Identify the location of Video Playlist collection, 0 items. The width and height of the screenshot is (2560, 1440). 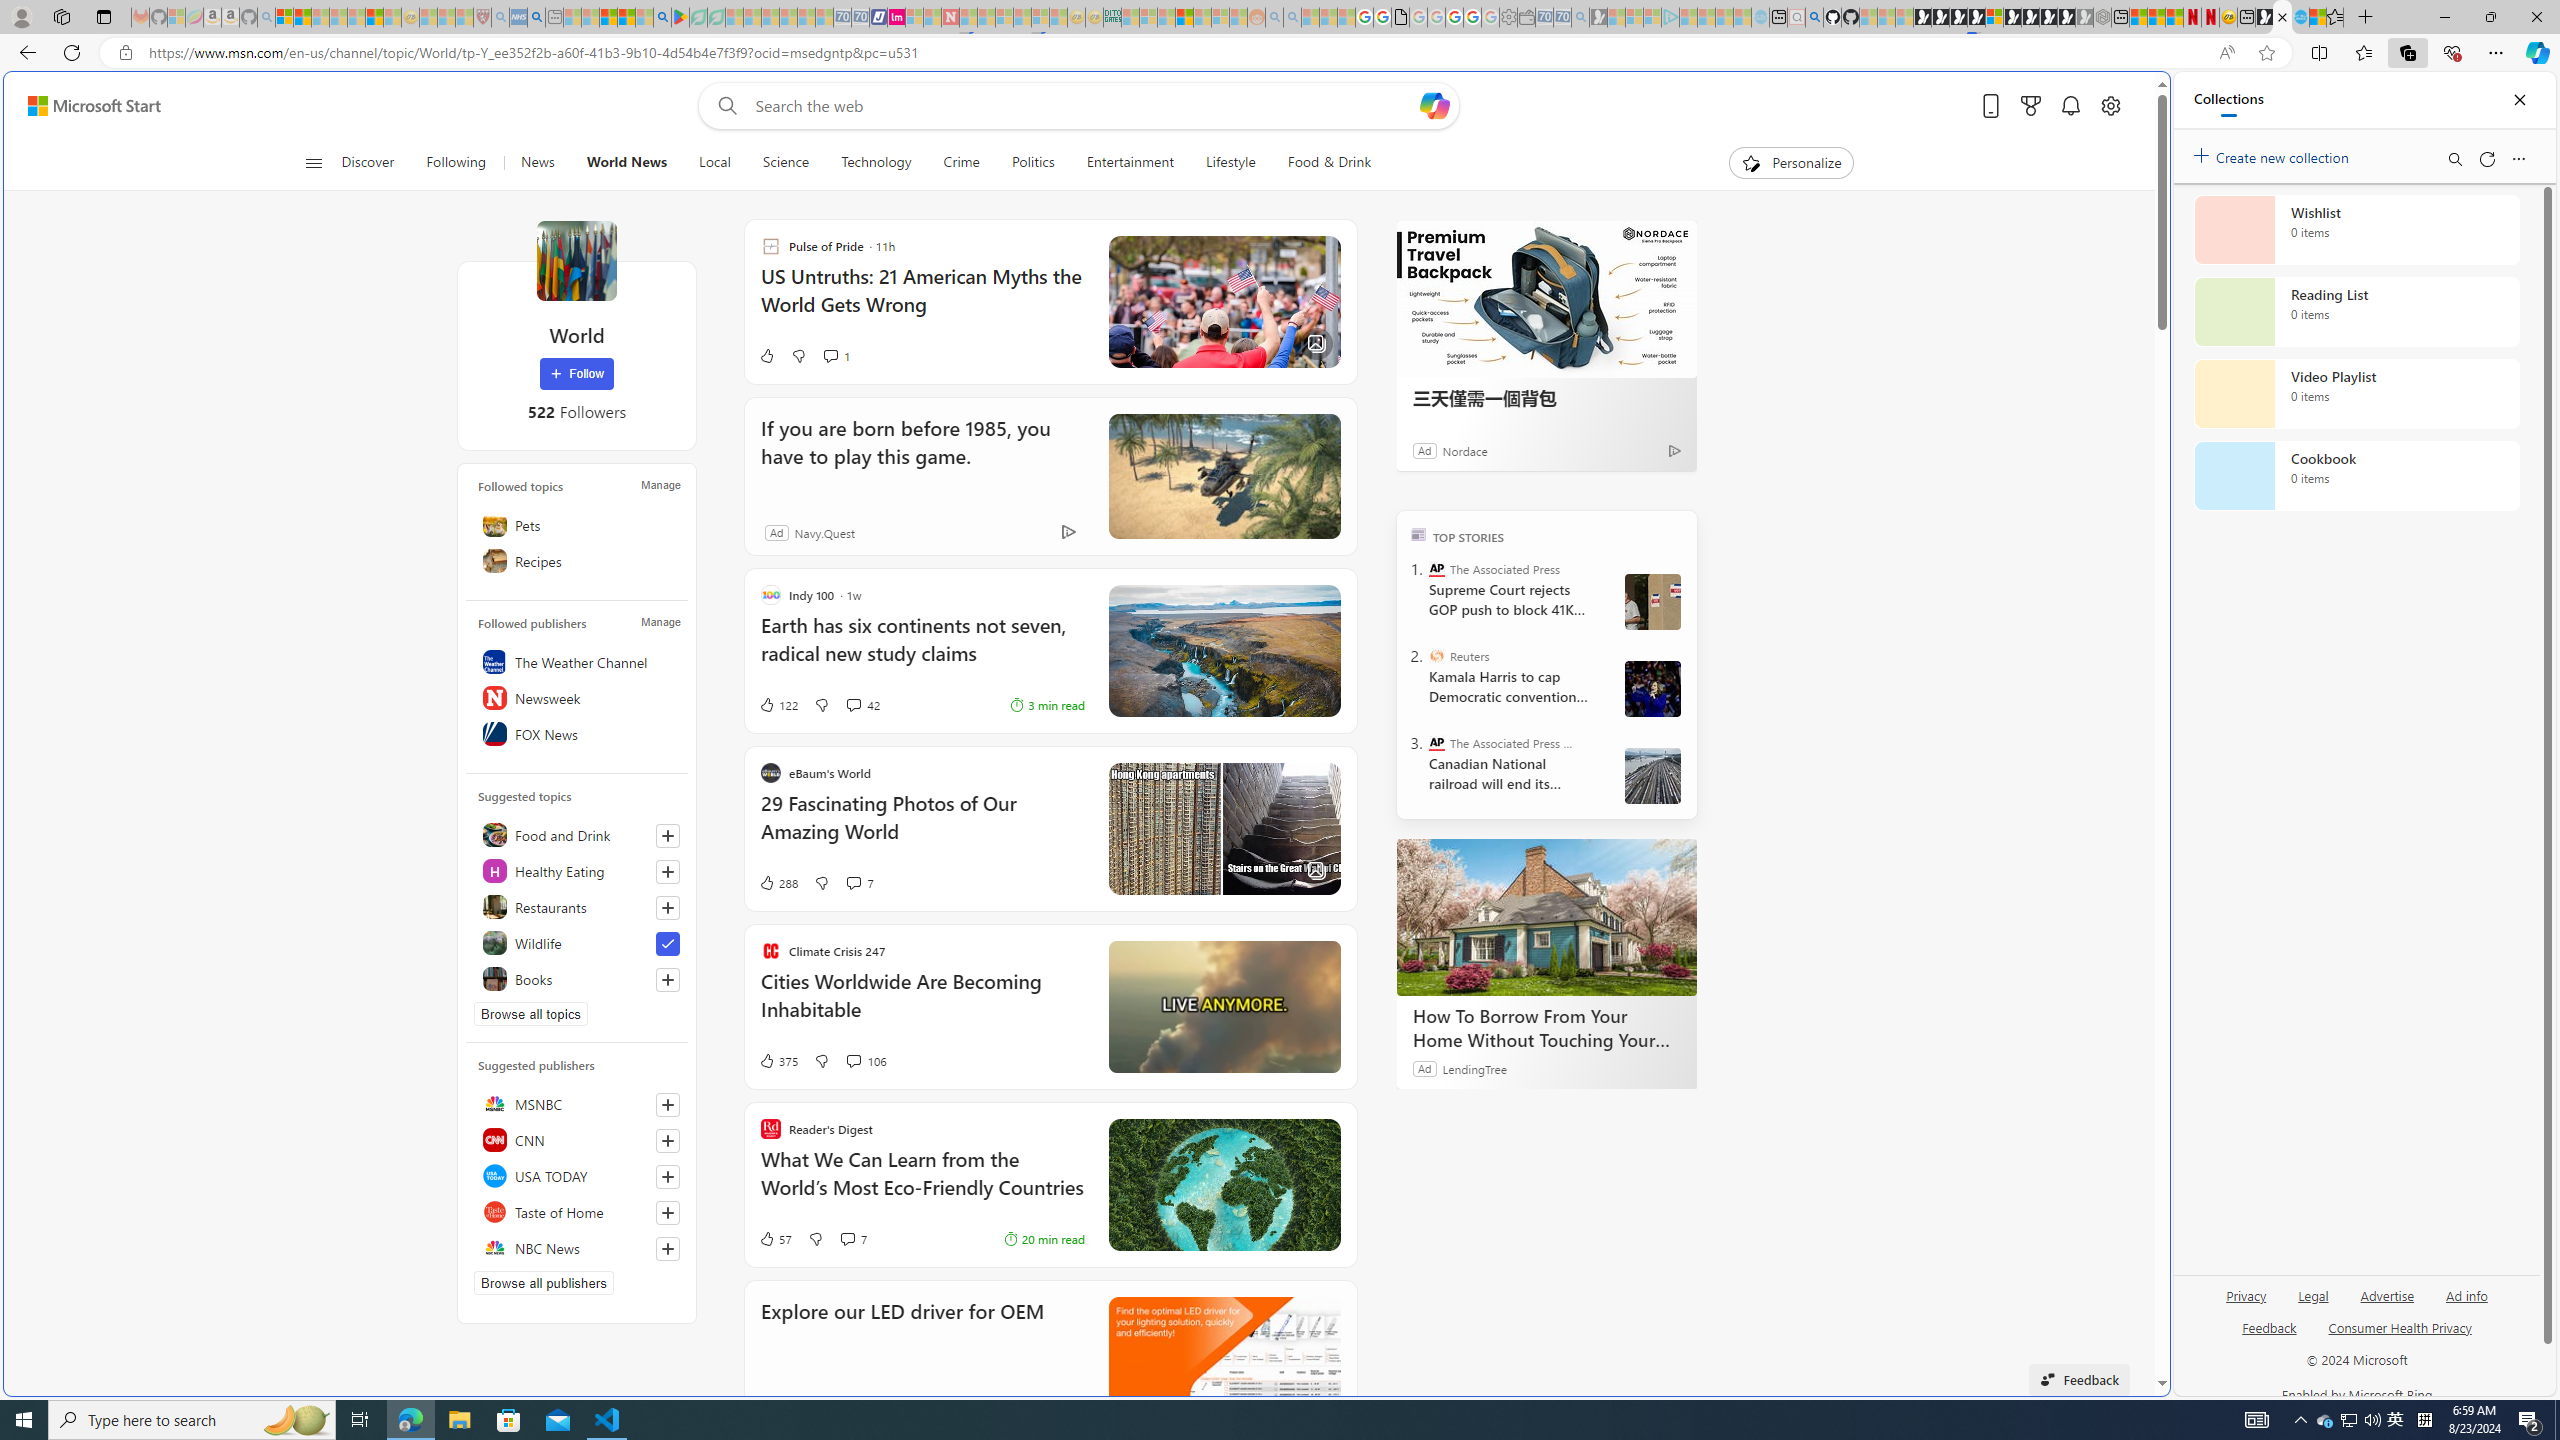
(2356, 394).